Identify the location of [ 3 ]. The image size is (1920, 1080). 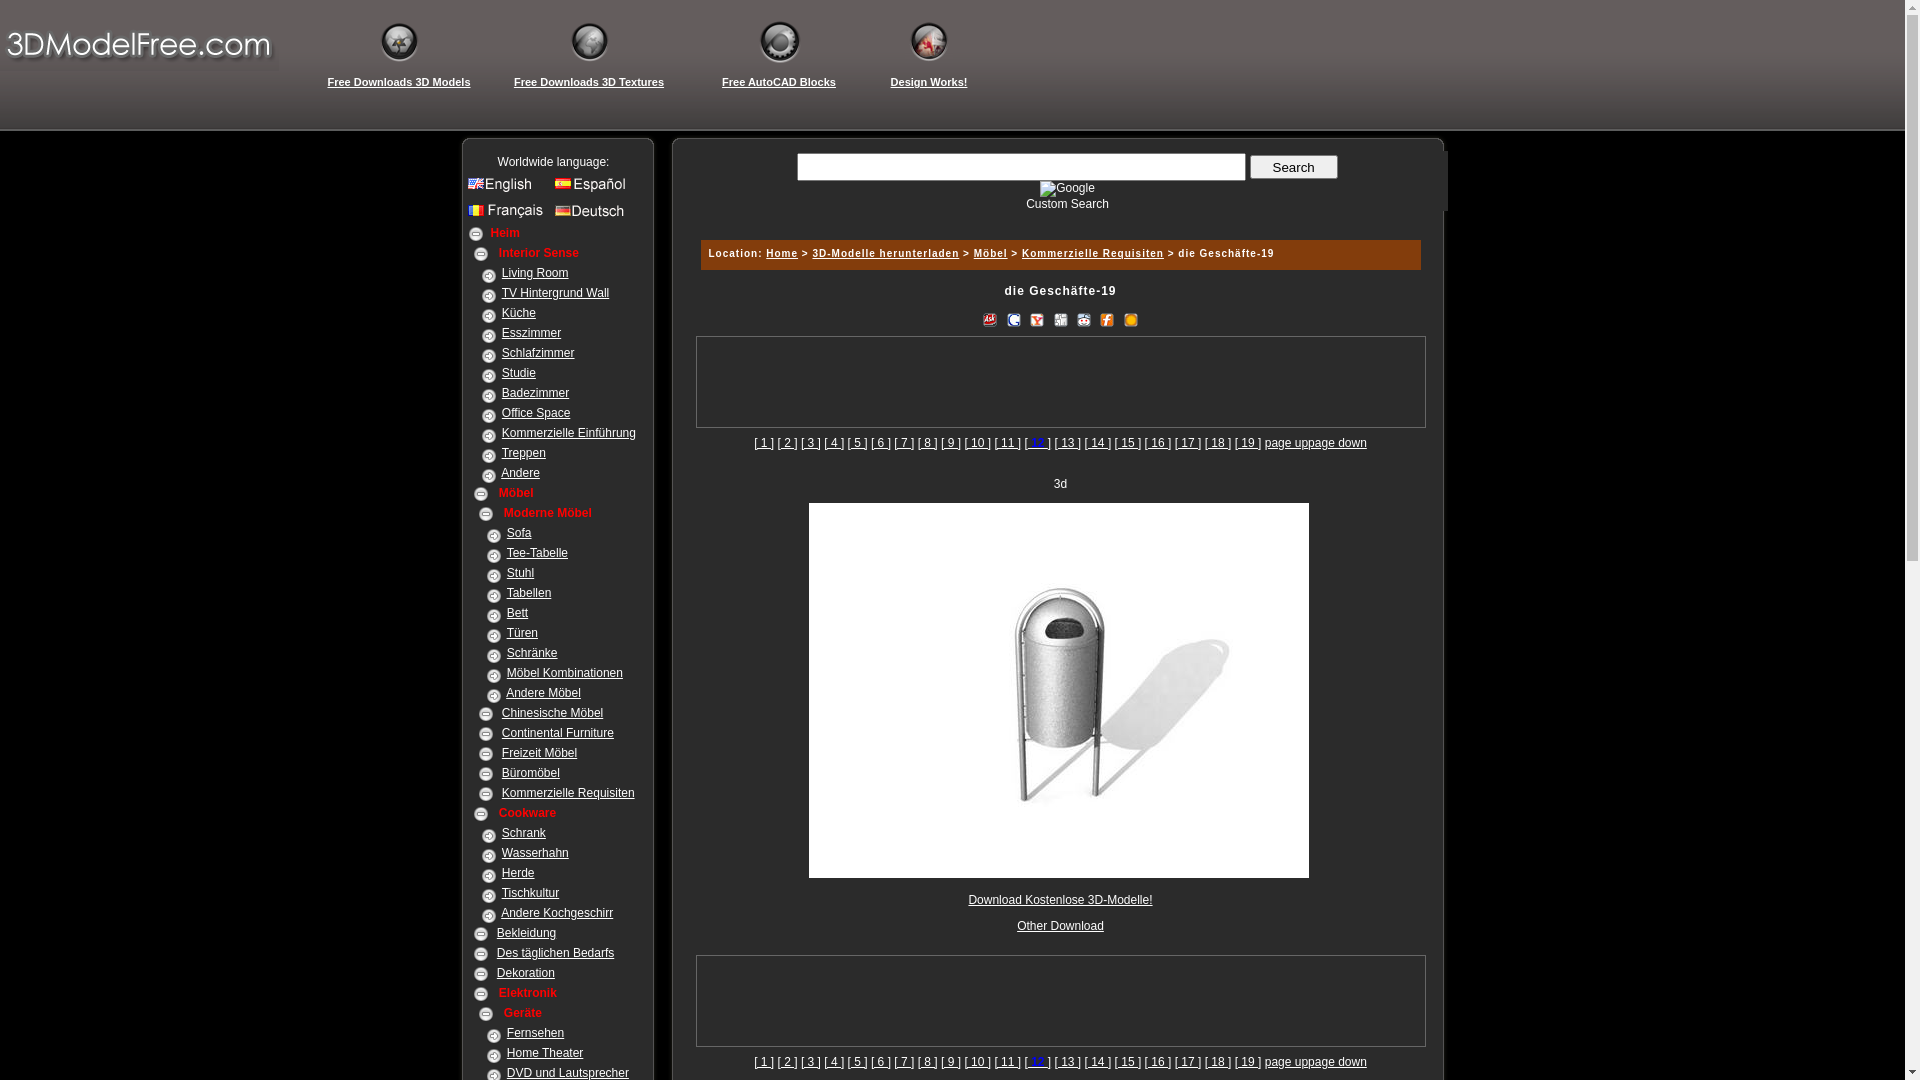
(811, 443).